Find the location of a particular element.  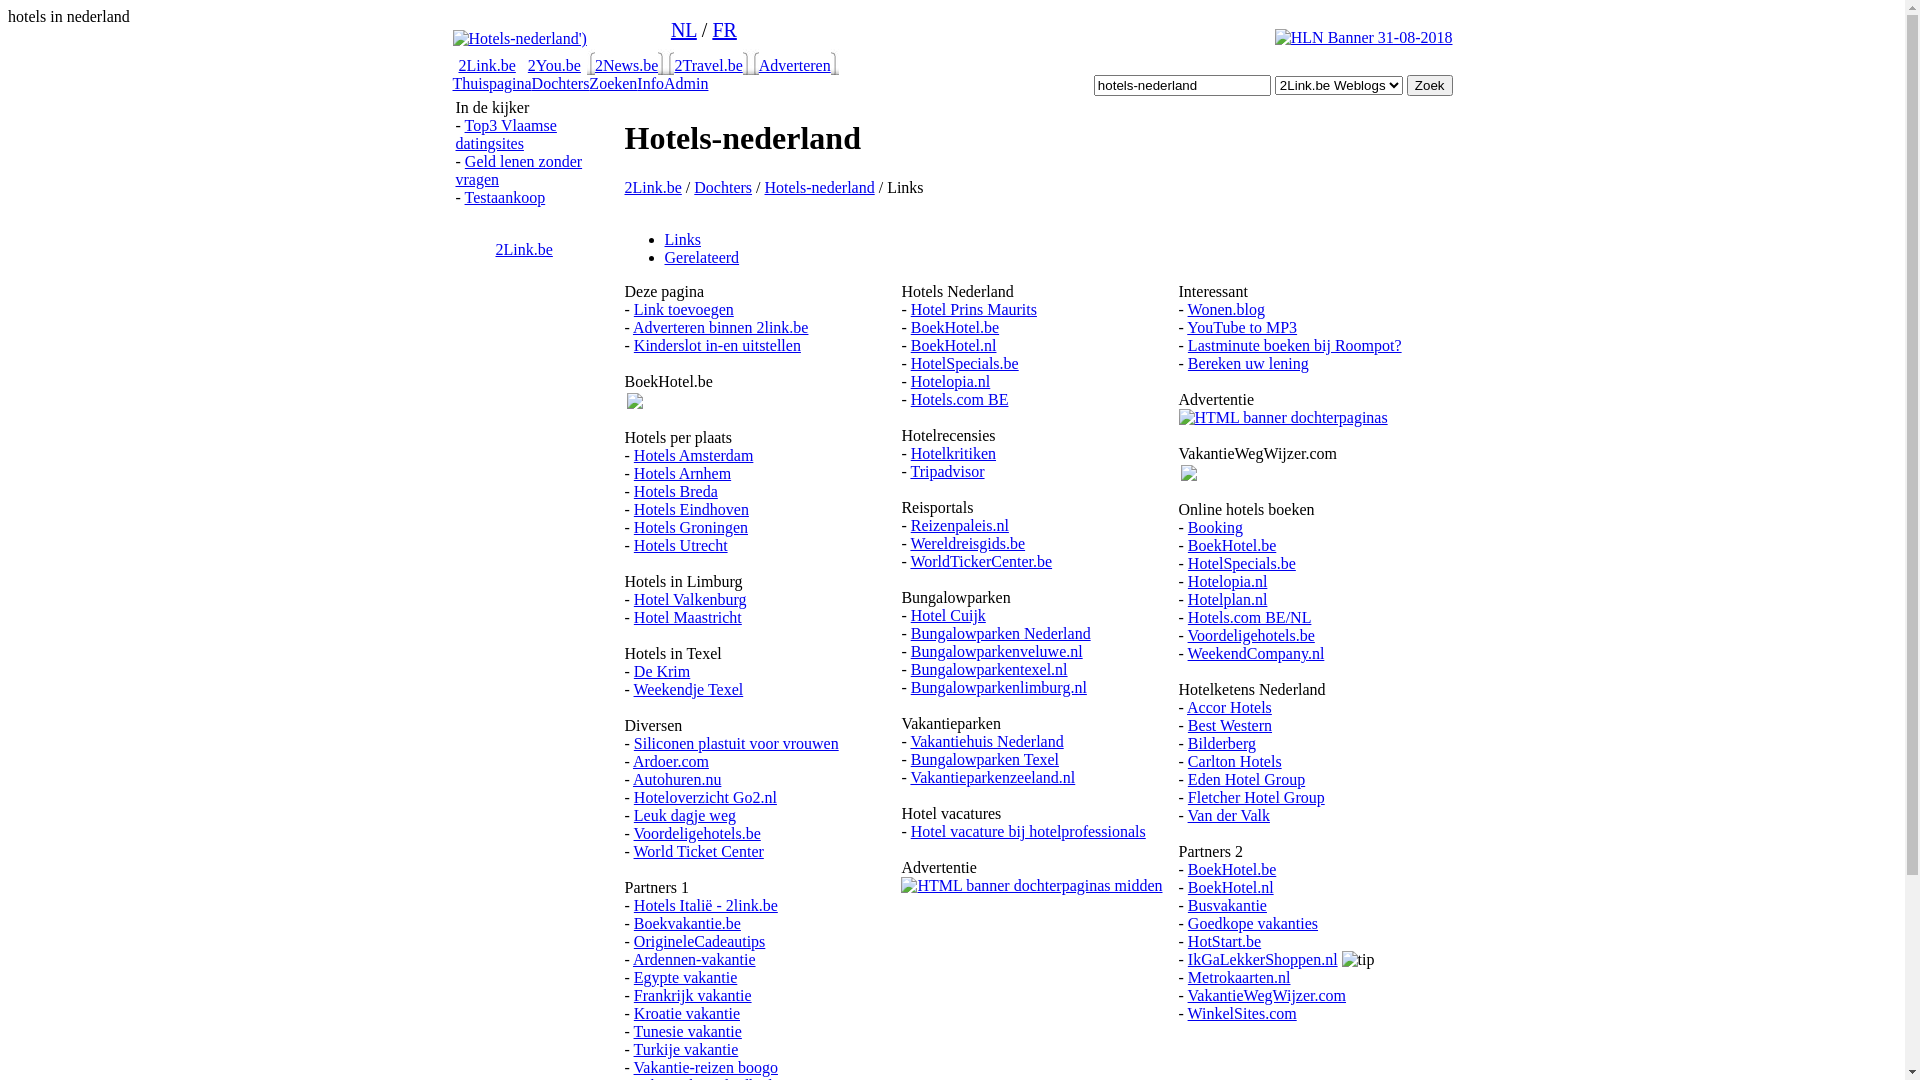

Frankrijk vakantie is located at coordinates (693, 996).